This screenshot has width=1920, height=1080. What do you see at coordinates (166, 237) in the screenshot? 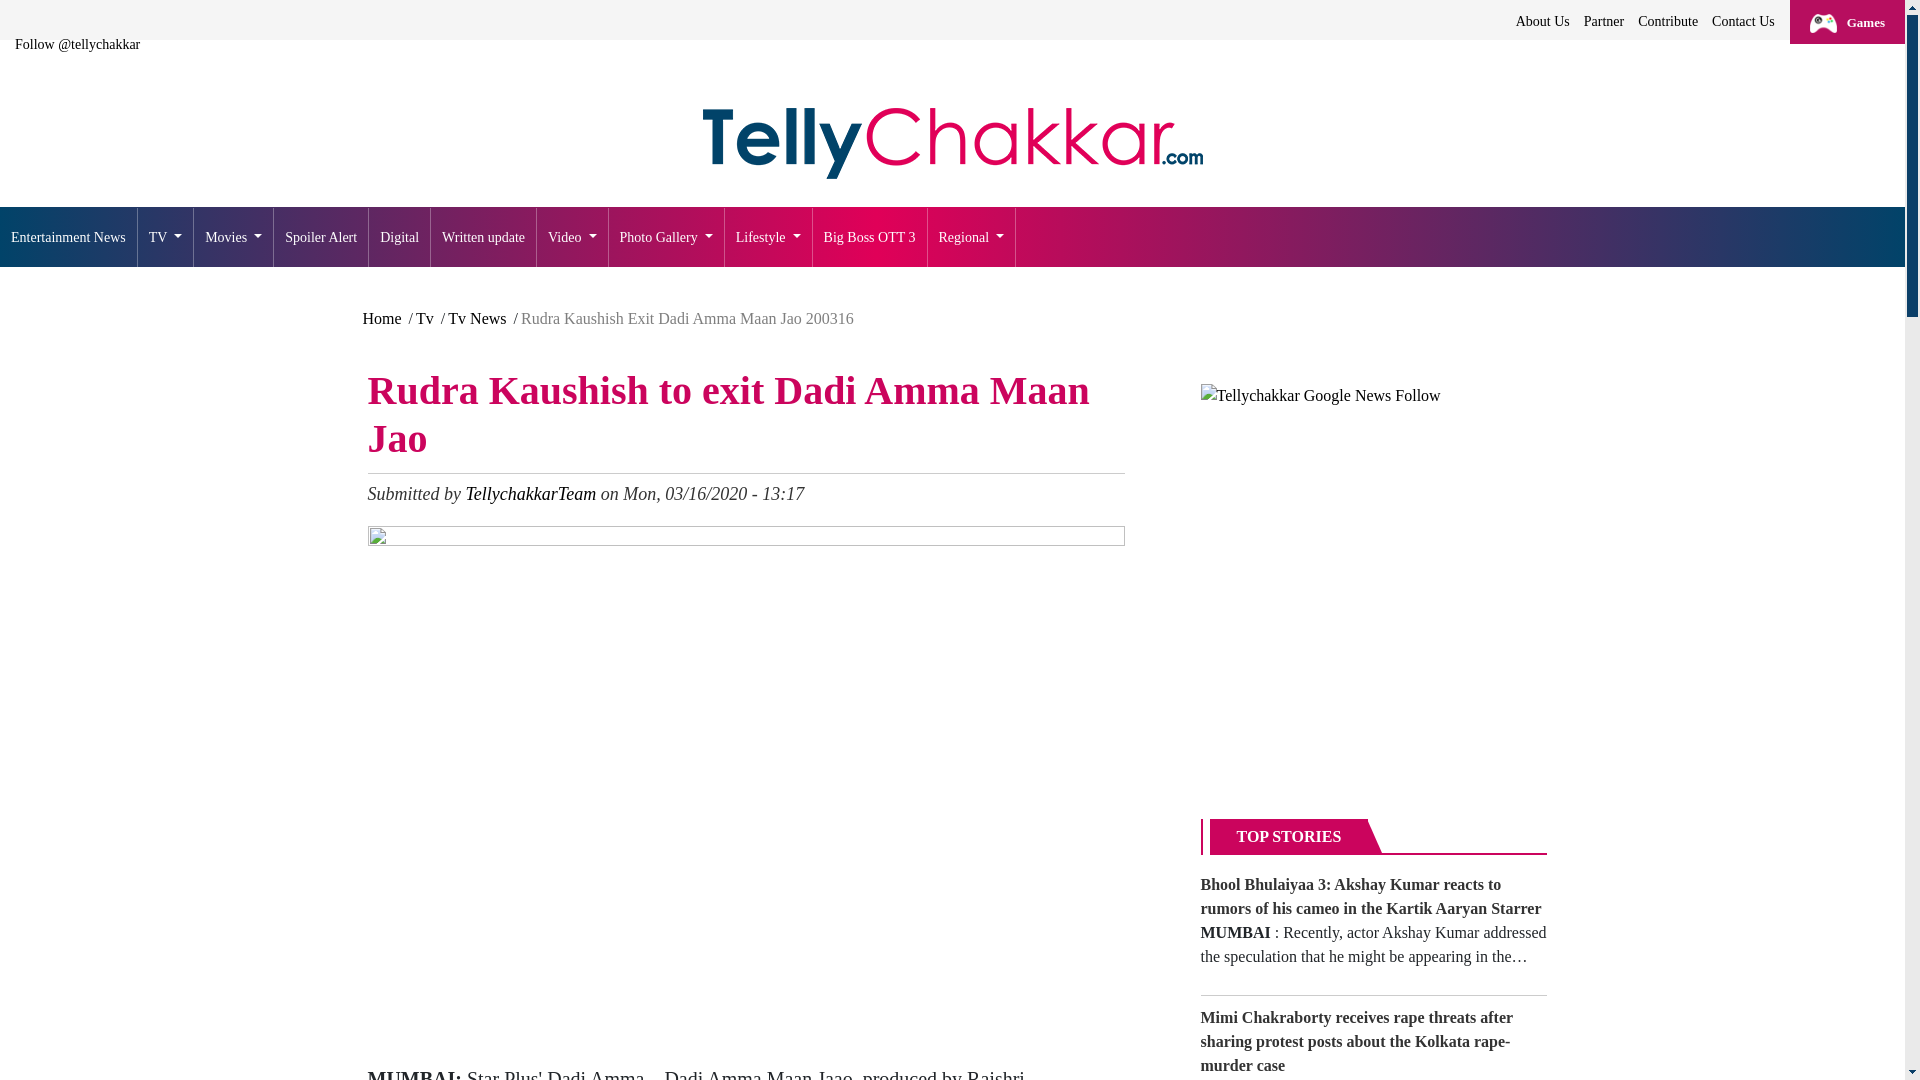
I see `TV` at bounding box center [166, 237].